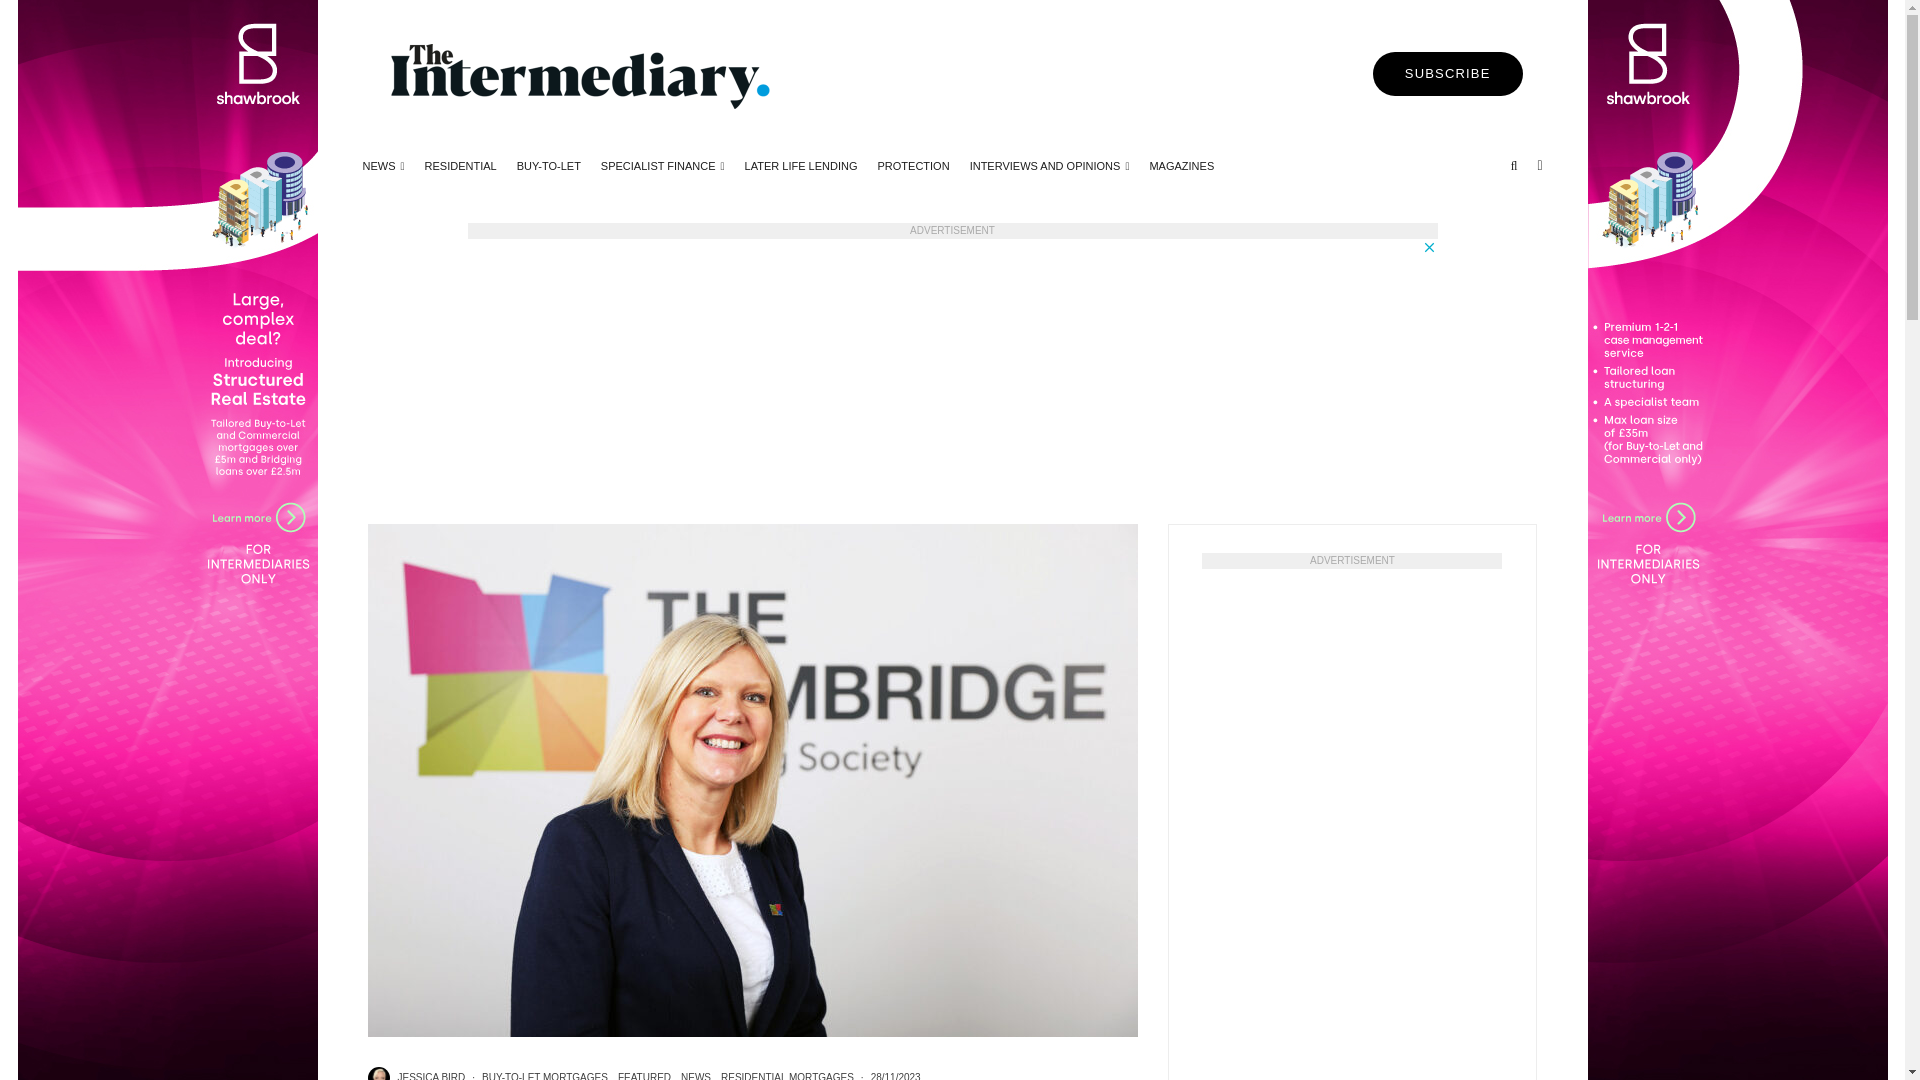 Image resolution: width=1920 pixels, height=1080 pixels. Describe the element at coordinates (1447, 74) in the screenshot. I see `SUBSCRIBE` at that location.